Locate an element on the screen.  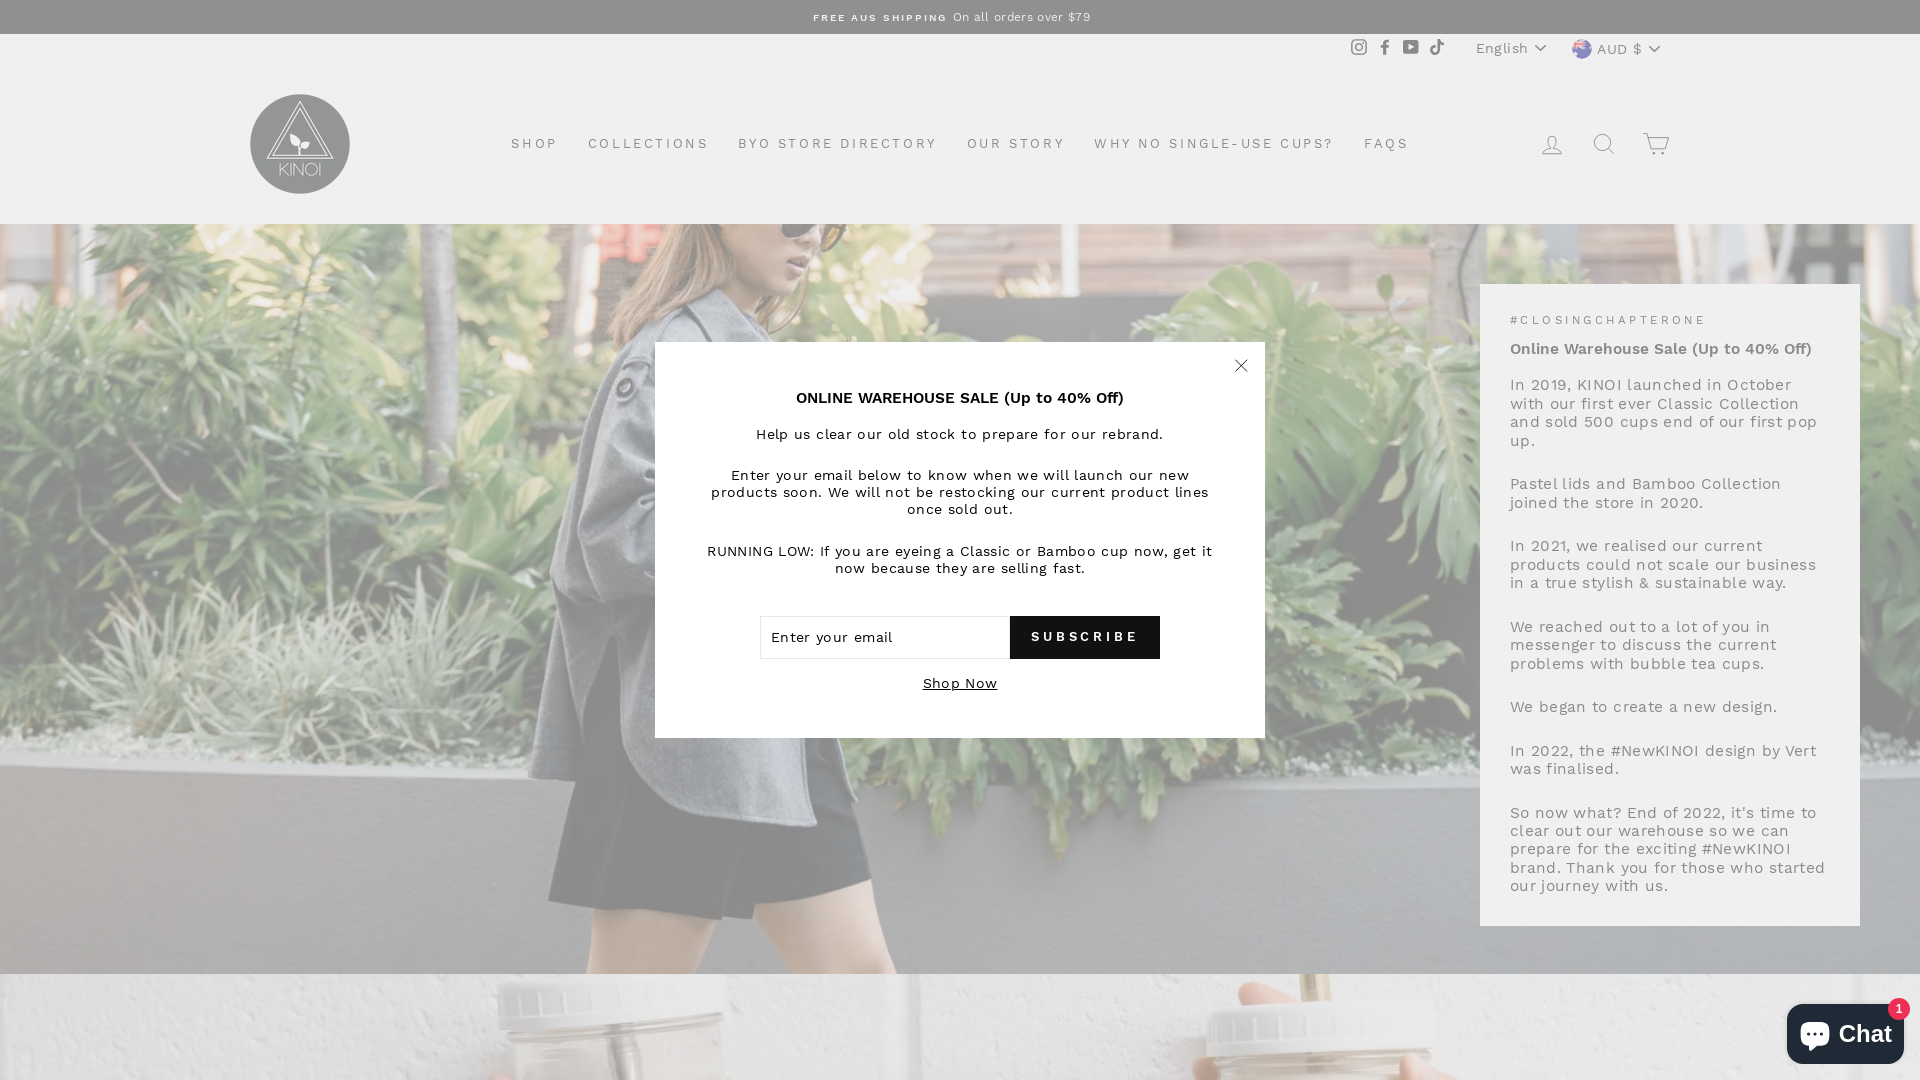
COLLECTIONS is located at coordinates (648, 144).